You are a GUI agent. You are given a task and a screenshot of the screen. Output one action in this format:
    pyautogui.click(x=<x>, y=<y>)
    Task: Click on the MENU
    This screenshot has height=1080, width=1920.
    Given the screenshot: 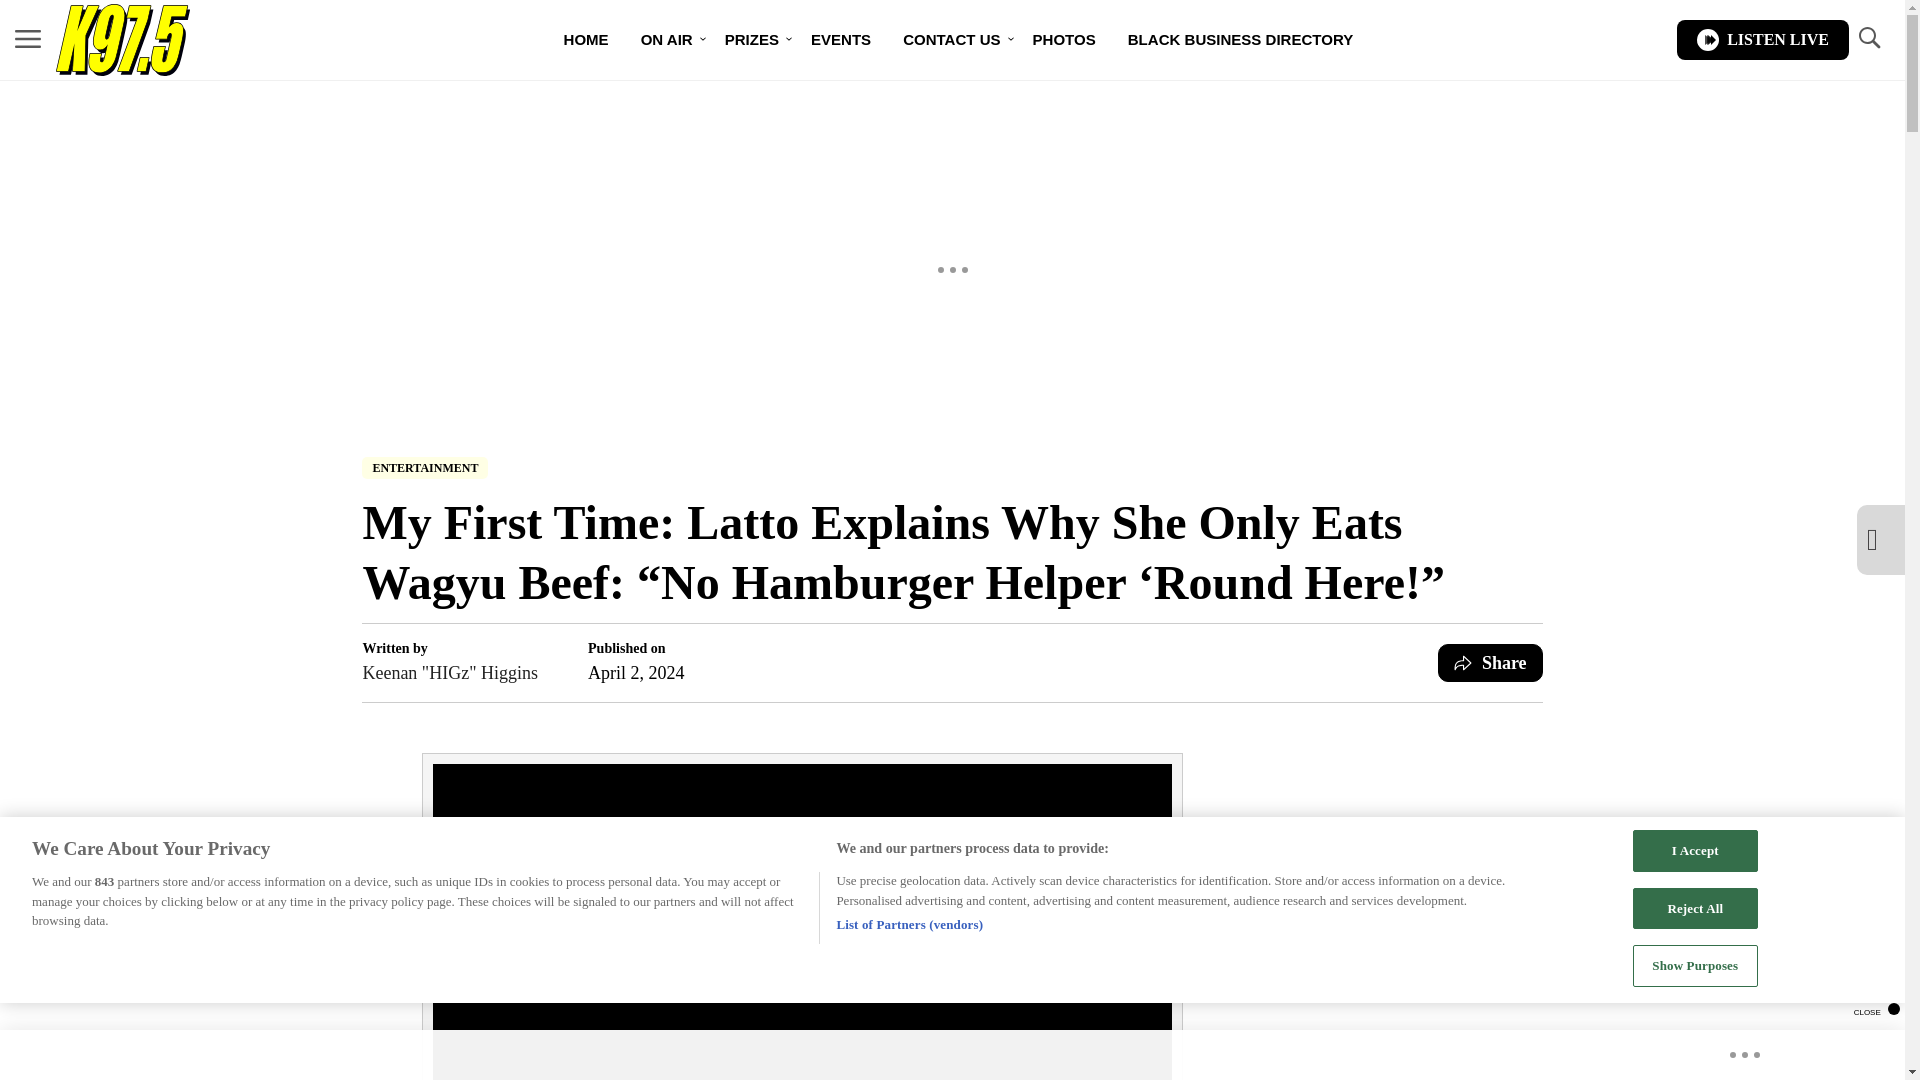 What is the action you would take?
    pyautogui.click(x=28, y=40)
    